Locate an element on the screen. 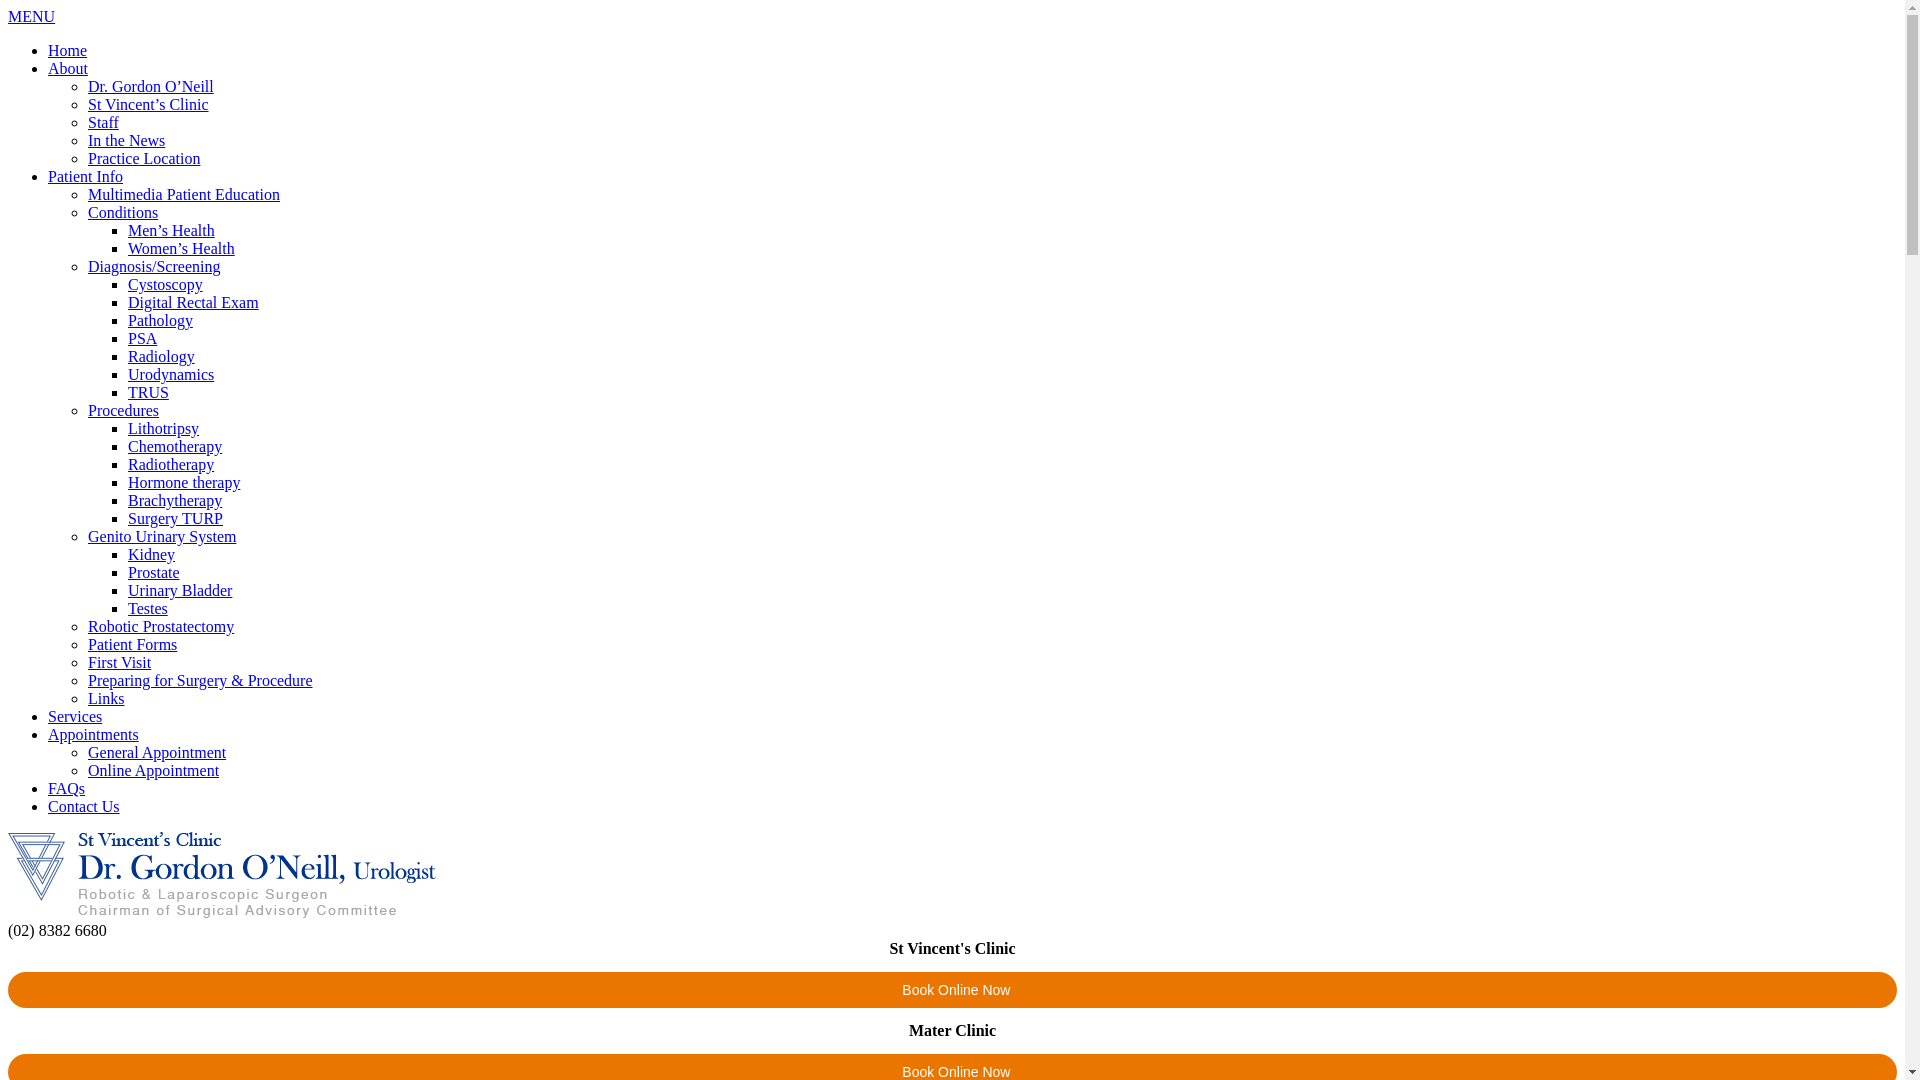 This screenshot has width=1920, height=1080. Online Appointment is located at coordinates (154, 770).